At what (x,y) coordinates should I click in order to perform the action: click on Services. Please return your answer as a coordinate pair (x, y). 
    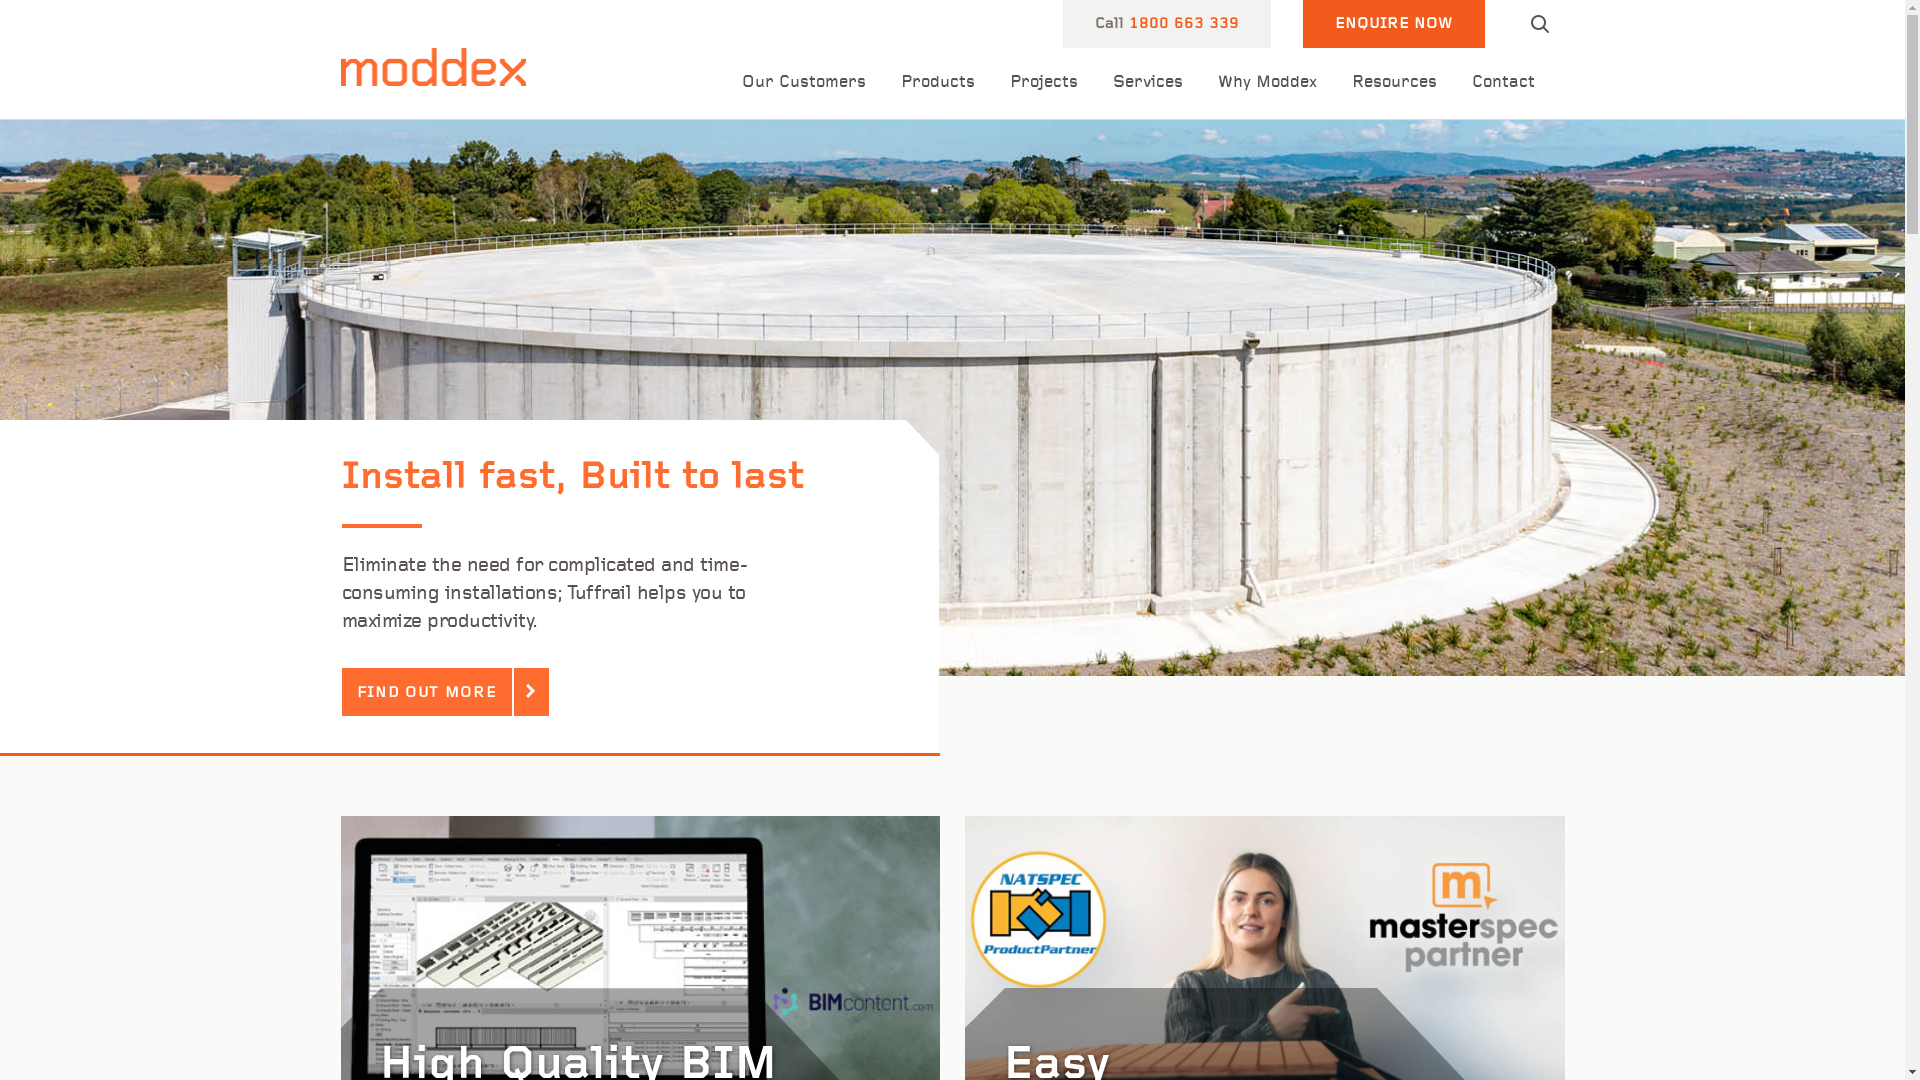
    Looking at the image, I should click on (1147, 83).